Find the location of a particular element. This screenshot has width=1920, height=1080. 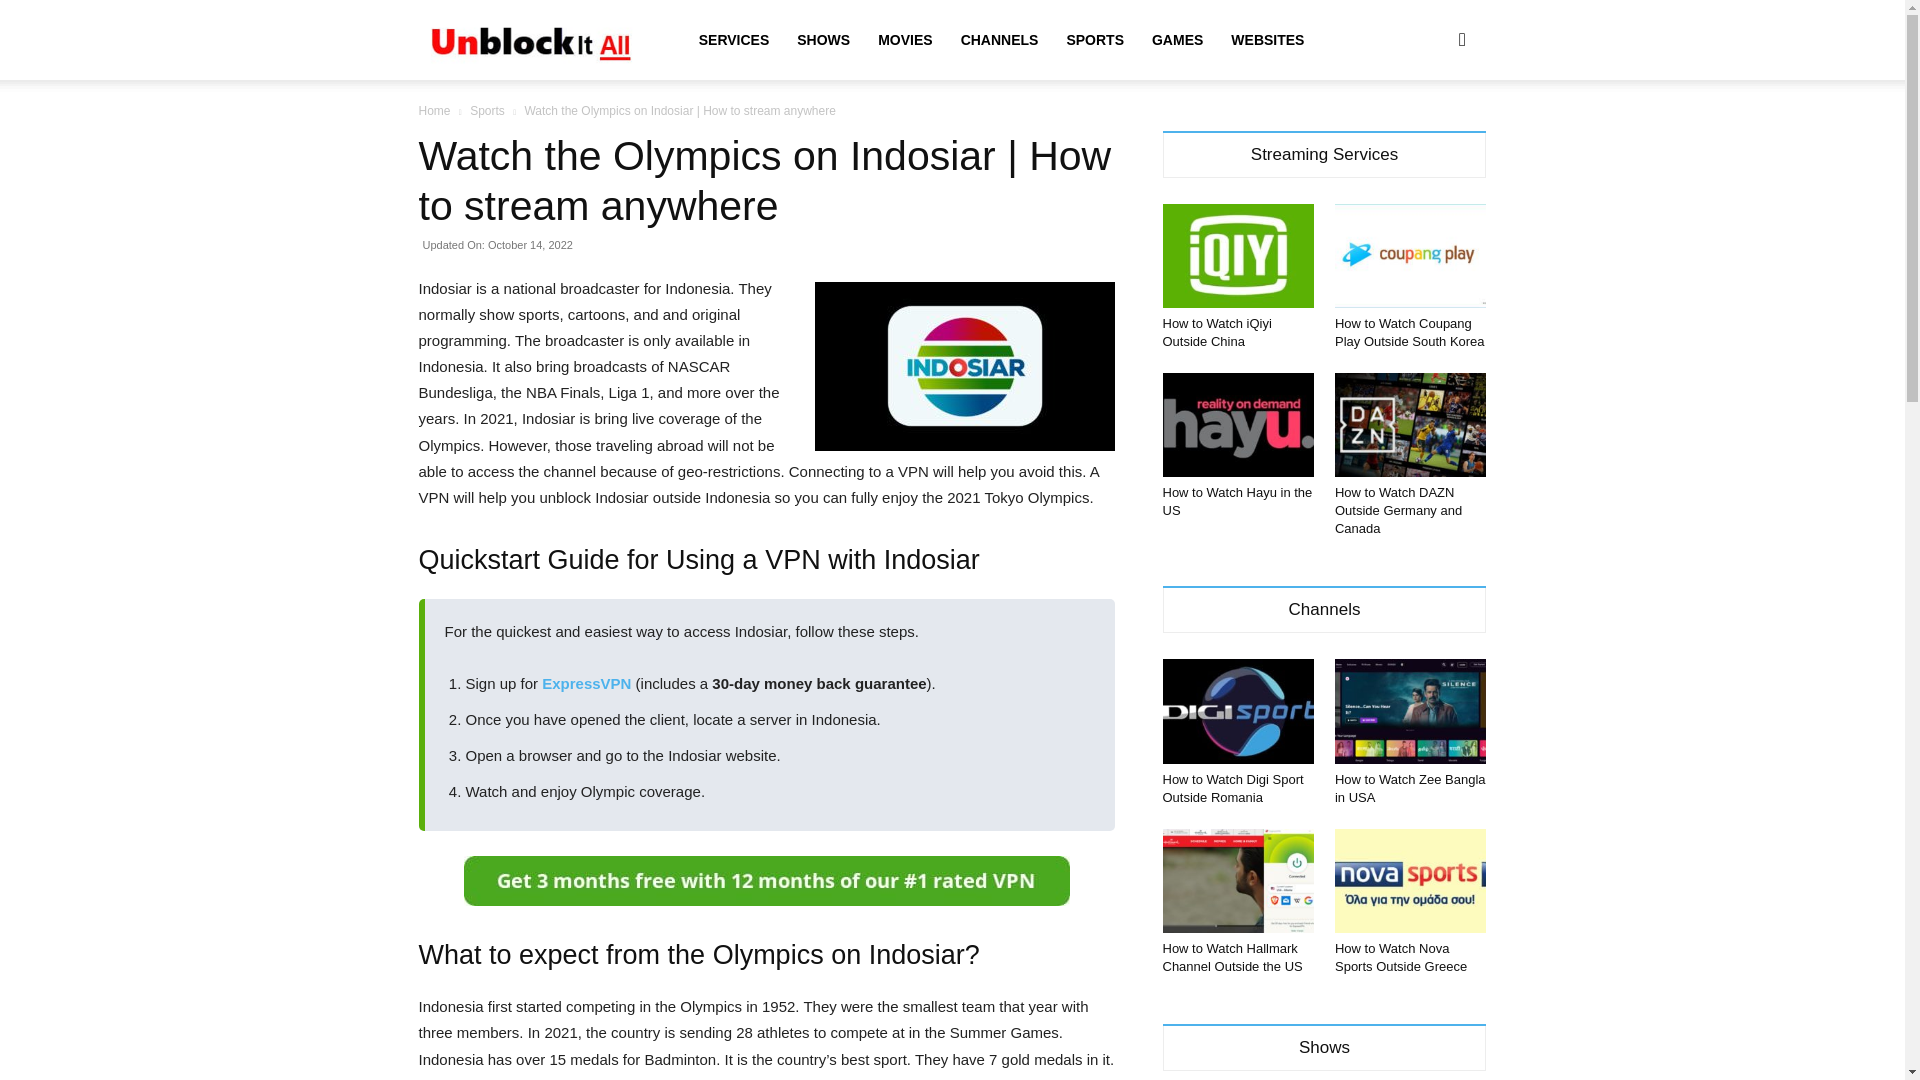

How to Watch Coupang Play Outside South Korea is located at coordinates (1409, 332).